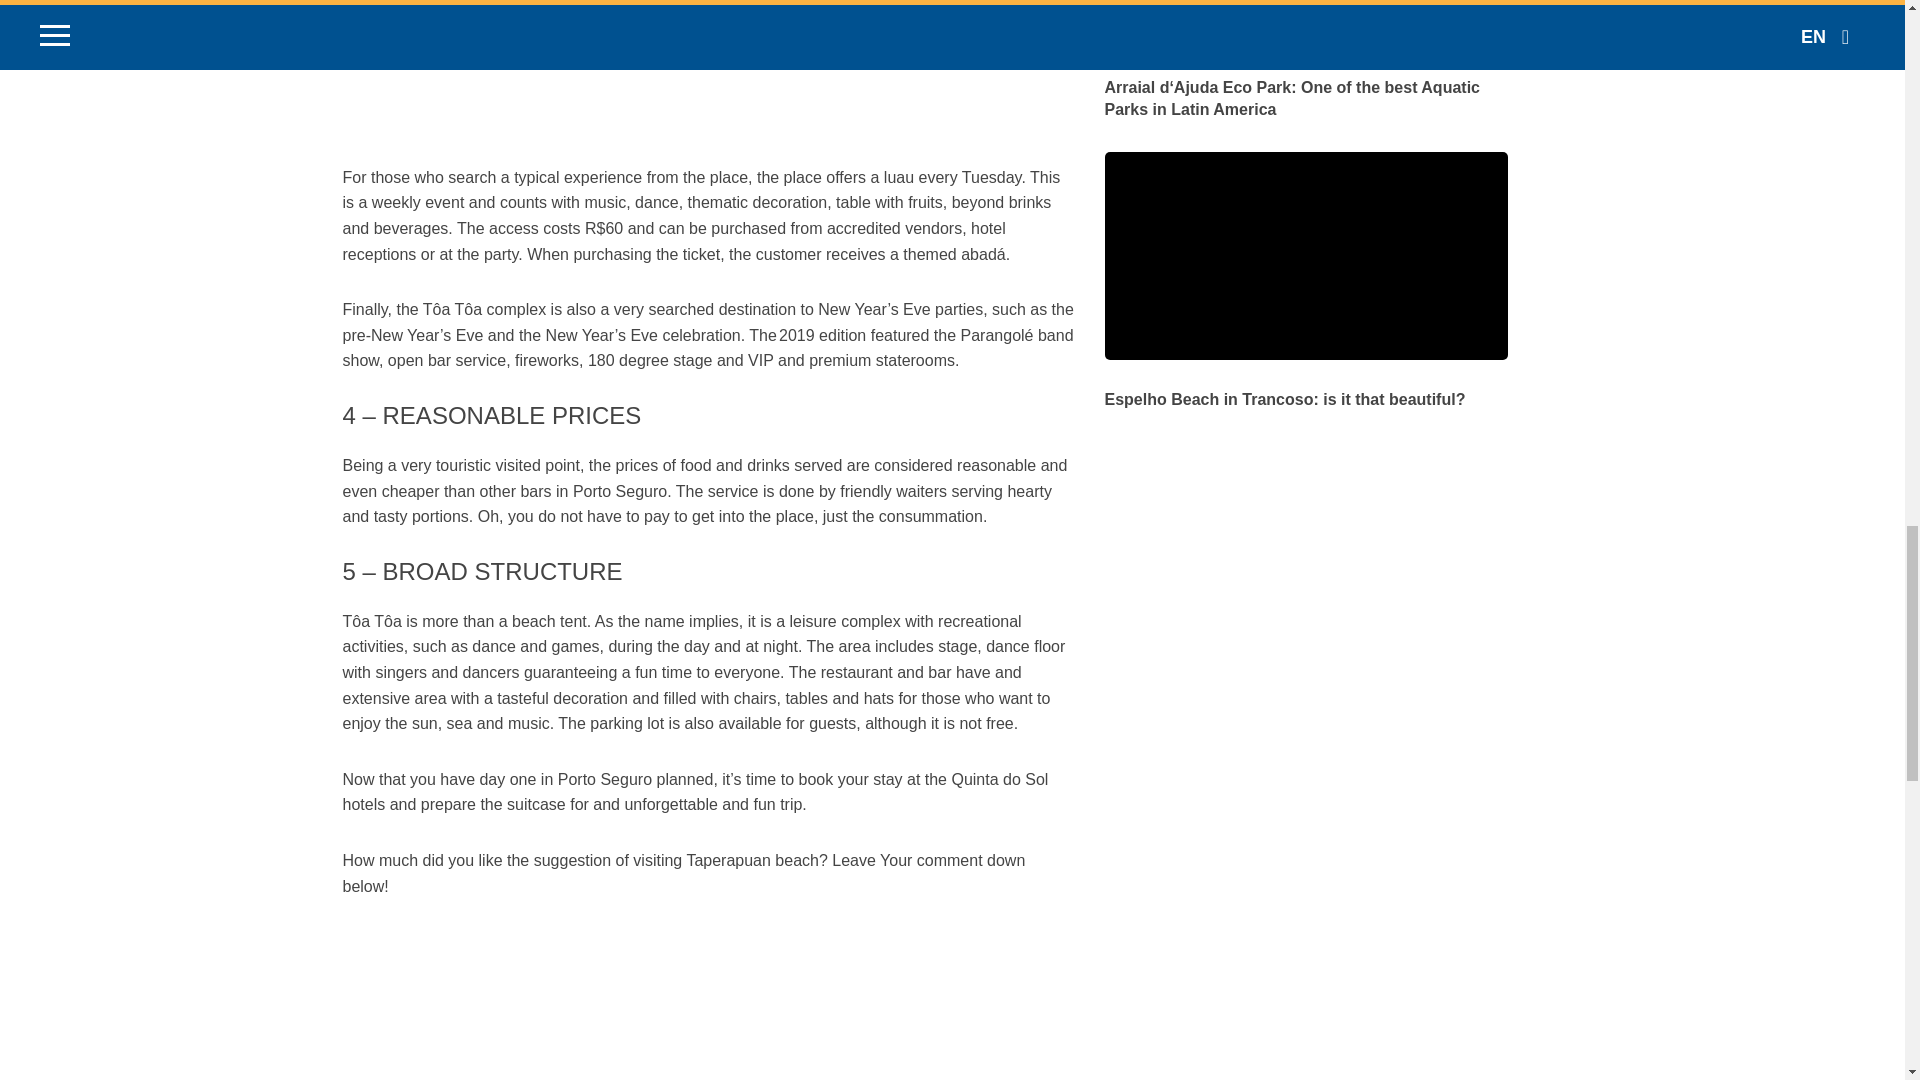  Describe the element at coordinates (1306, 386) in the screenshot. I see `Espelho Beach in Trancoso: is it that beautiful?` at that location.